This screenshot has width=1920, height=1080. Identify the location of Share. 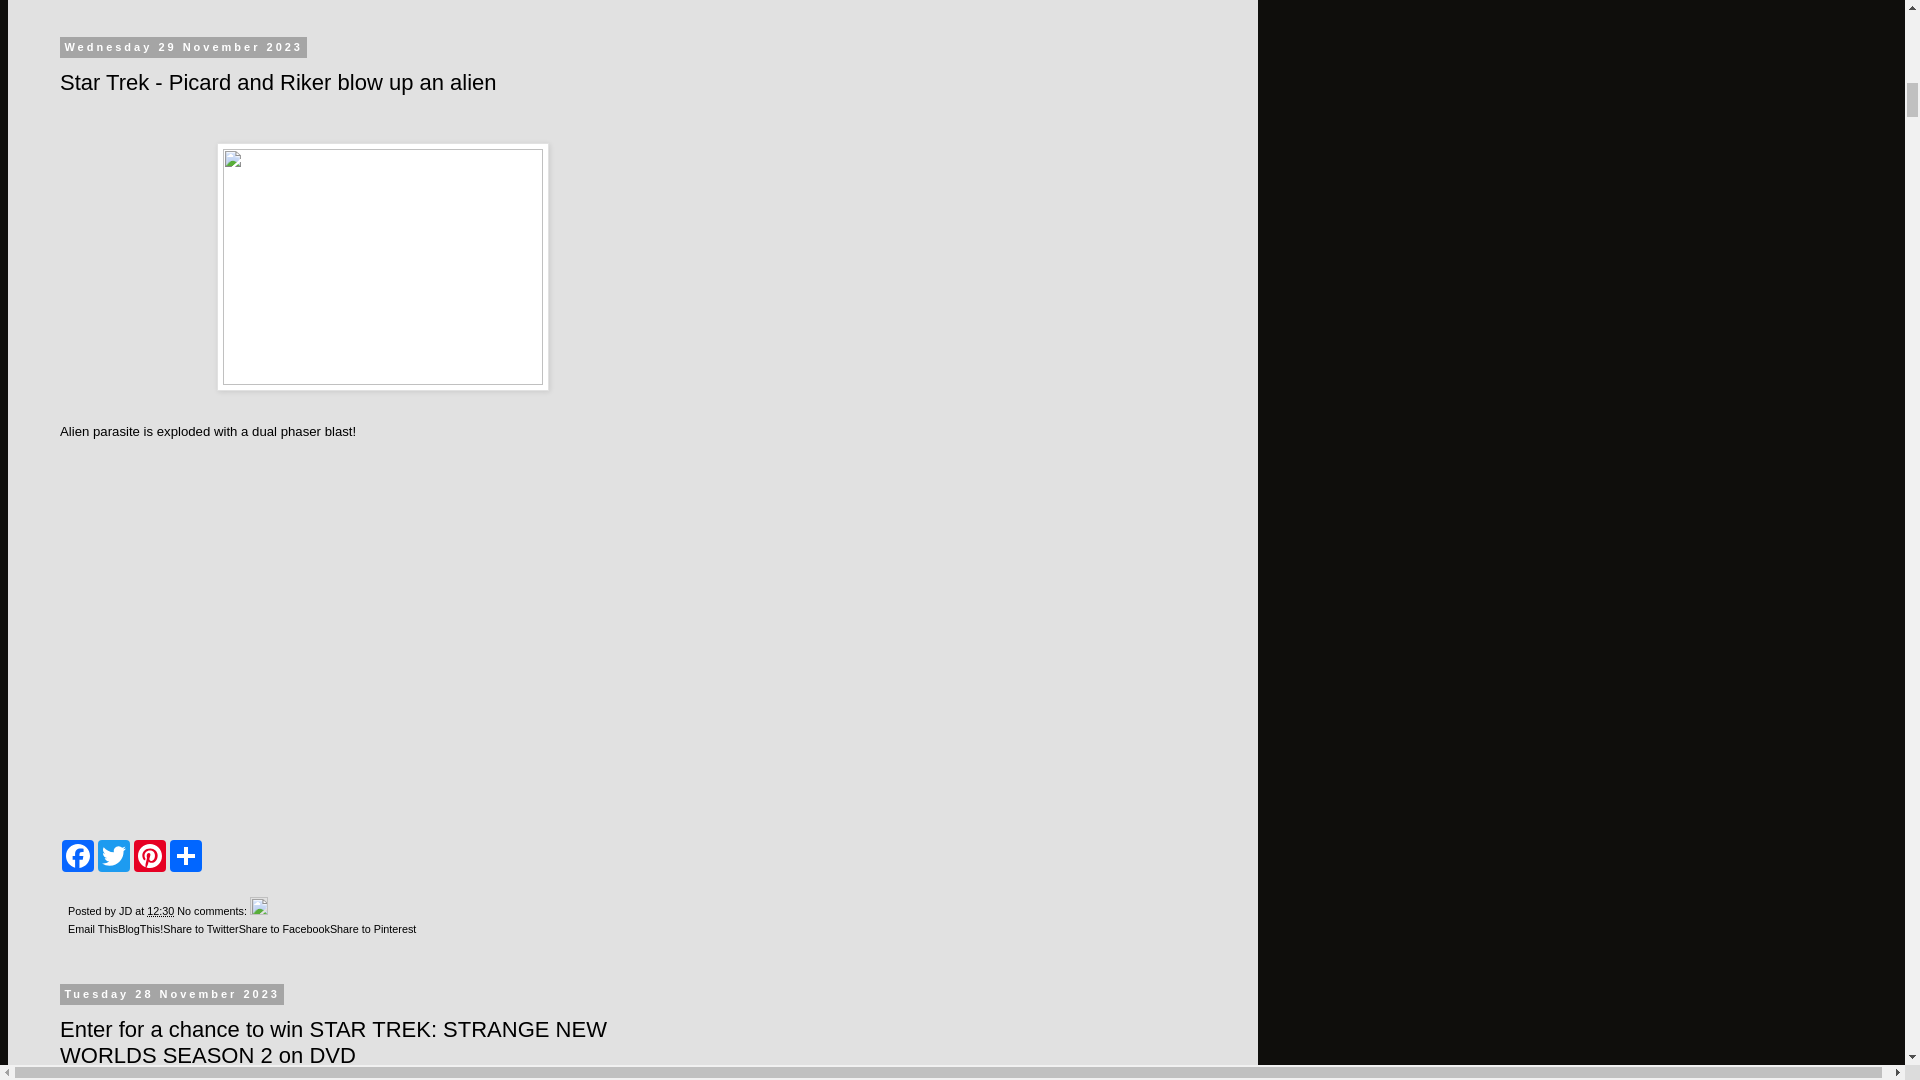
(186, 856).